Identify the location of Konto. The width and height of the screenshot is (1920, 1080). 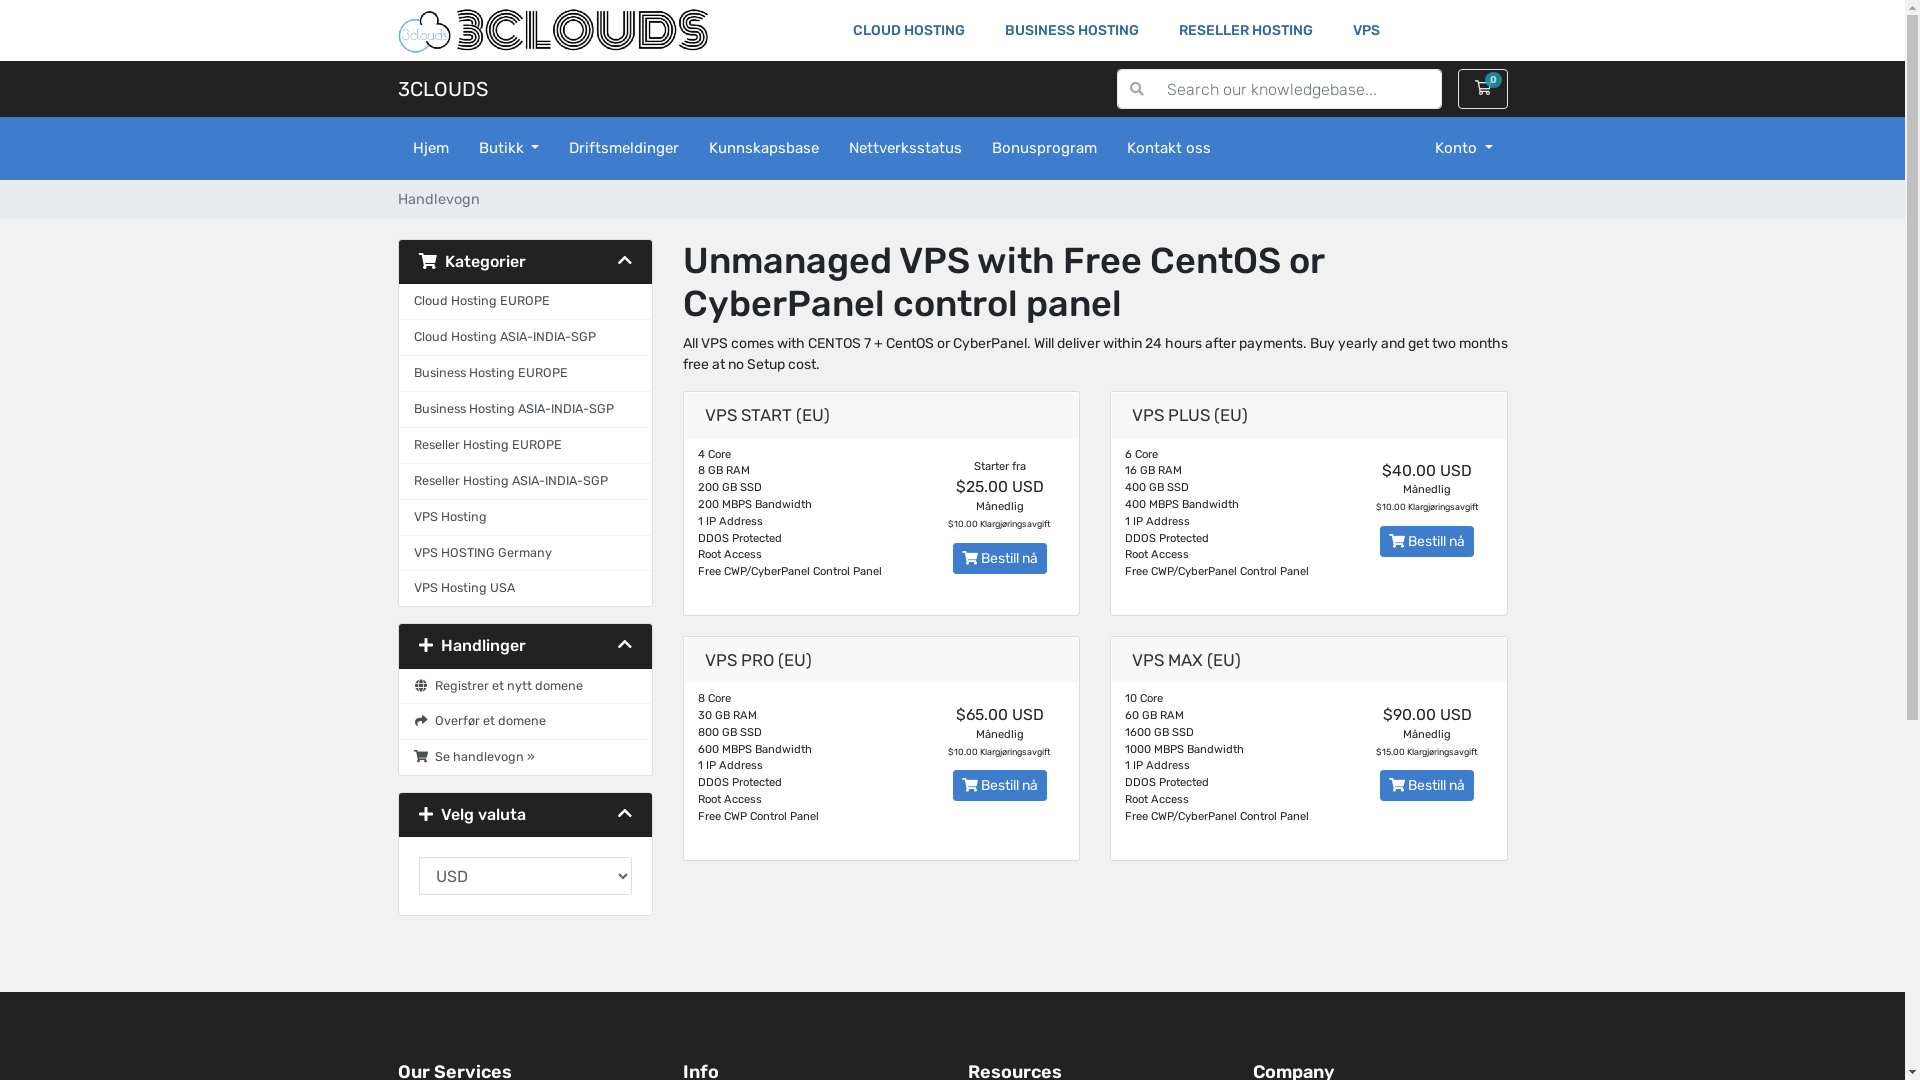
(1464, 148).